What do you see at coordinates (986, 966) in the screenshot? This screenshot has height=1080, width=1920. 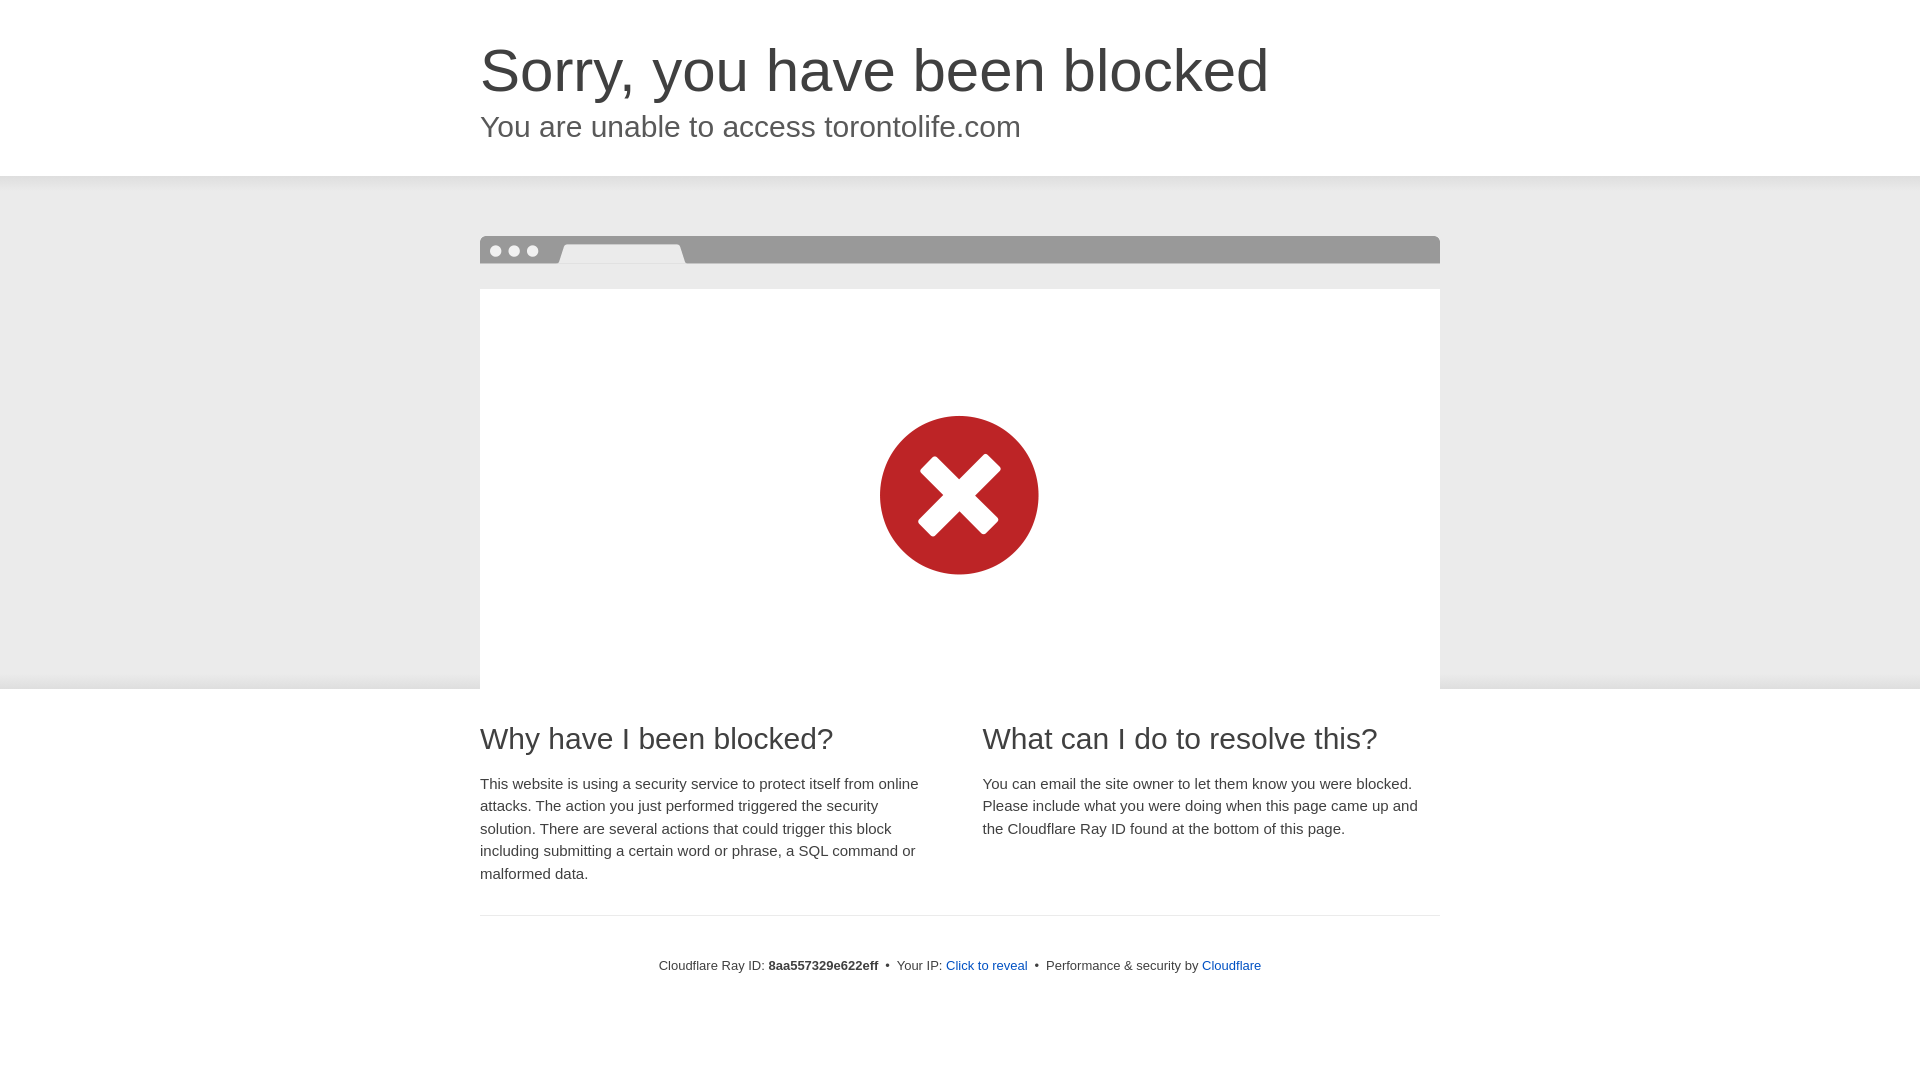 I see `Click to reveal` at bounding box center [986, 966].